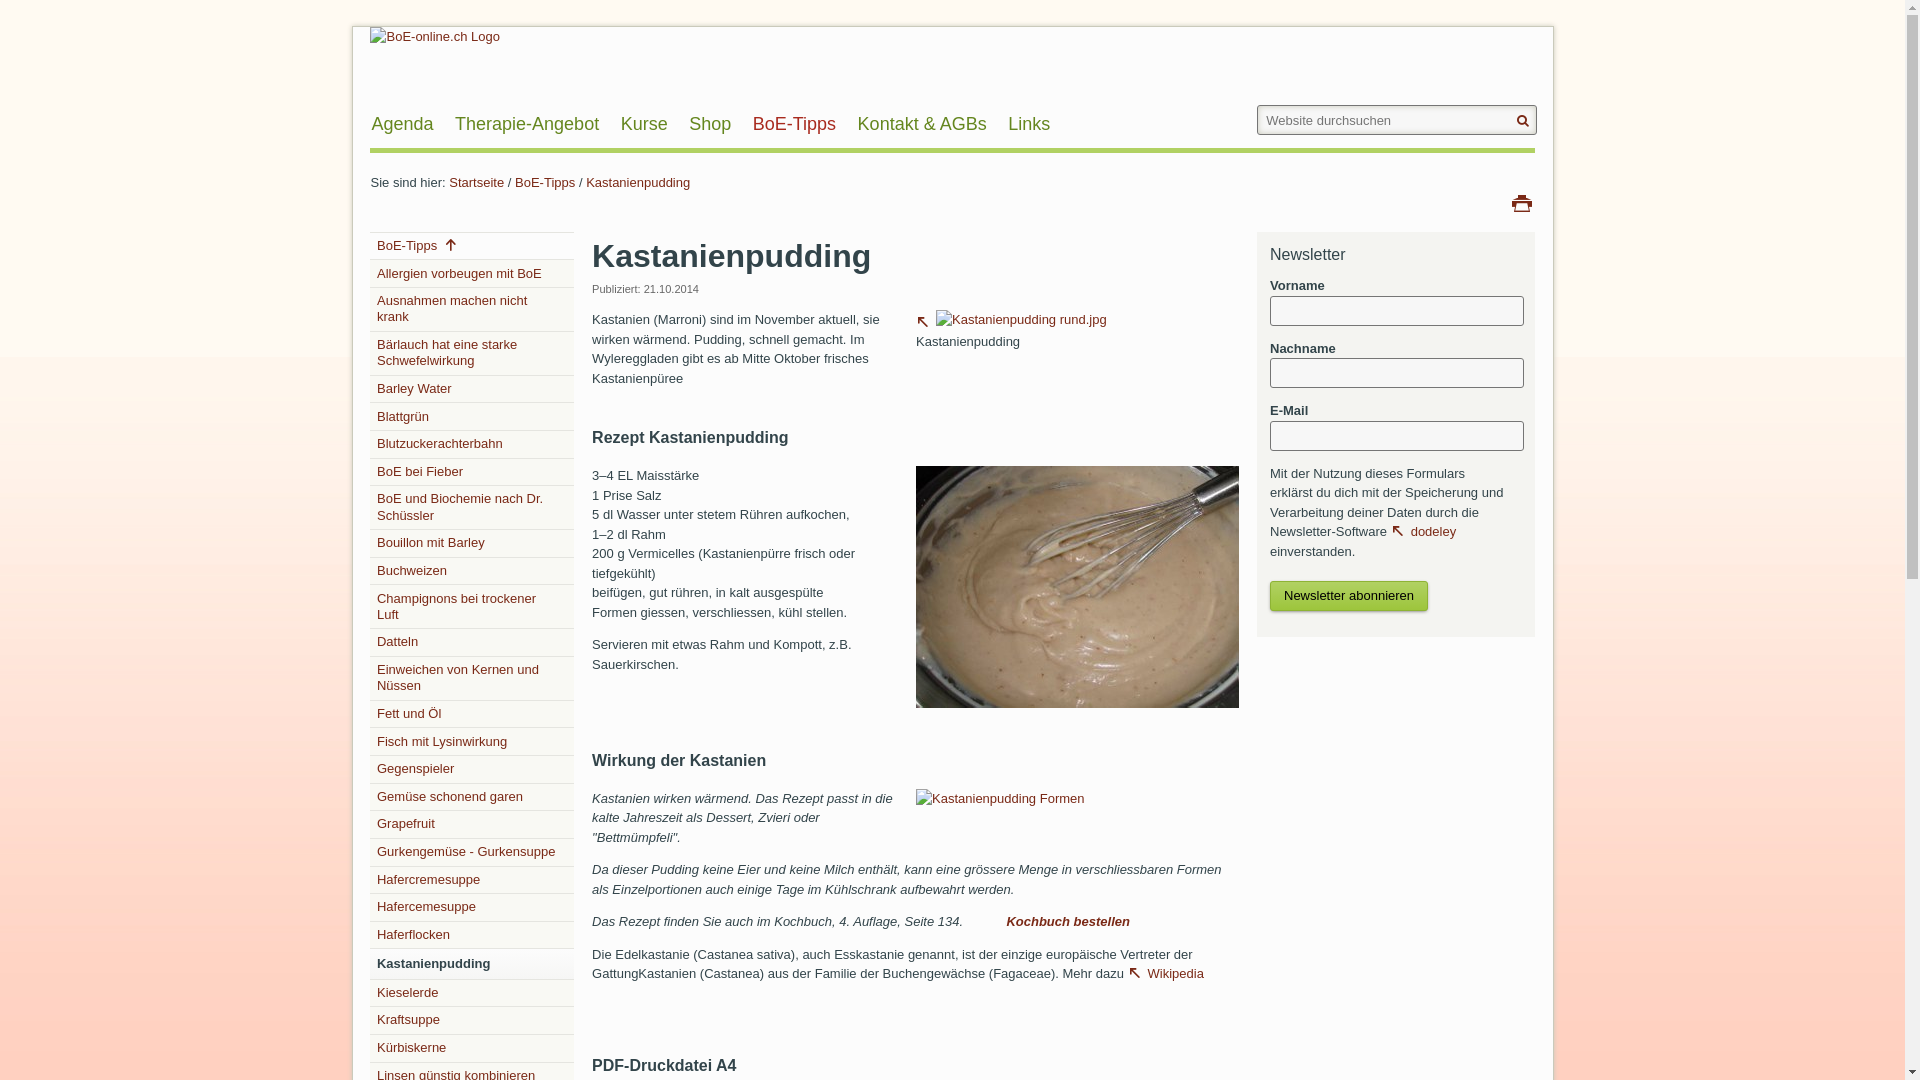 This screenshot has height=1080, width=1920. What do you see at coordinates (32, 15) in the screenshot?
I see `Suche` at bounding box center [32, 15].